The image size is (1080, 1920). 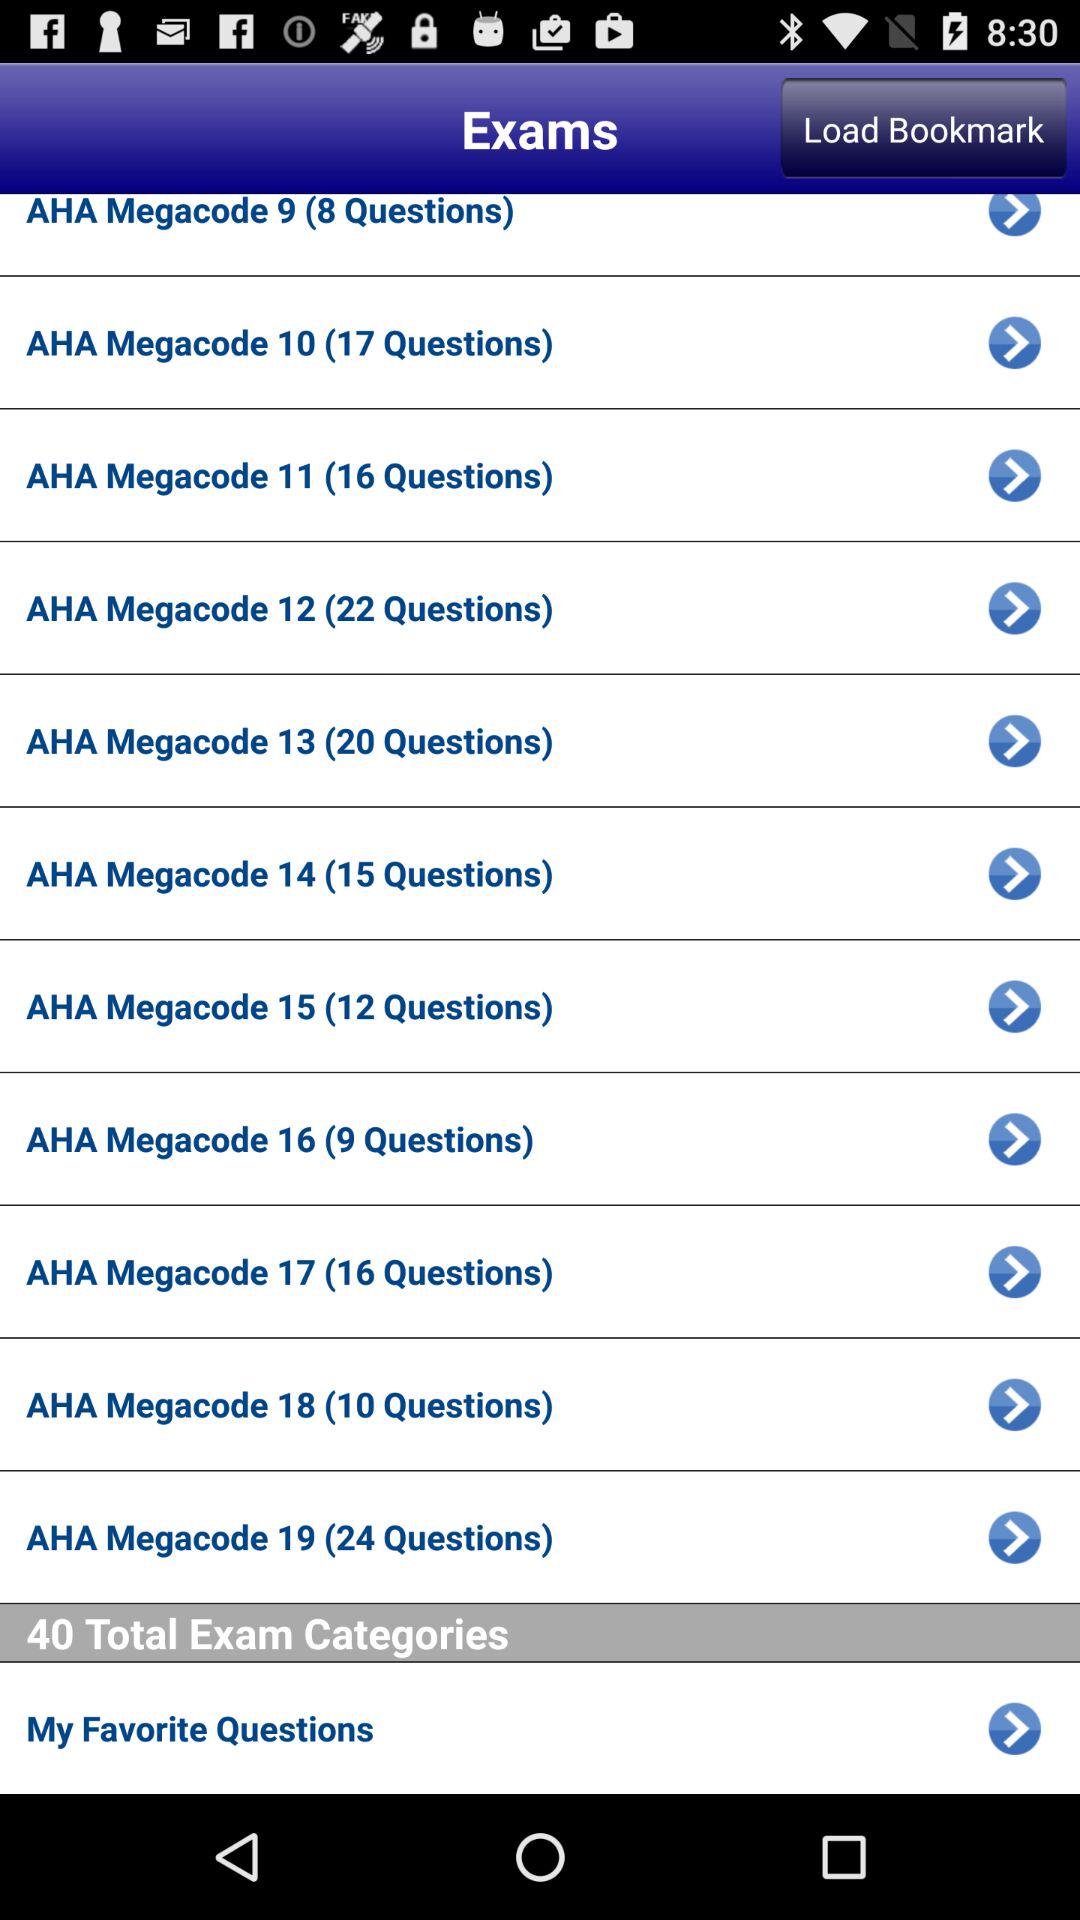 I want to click on go to this page, so click(x=1014, y=873).